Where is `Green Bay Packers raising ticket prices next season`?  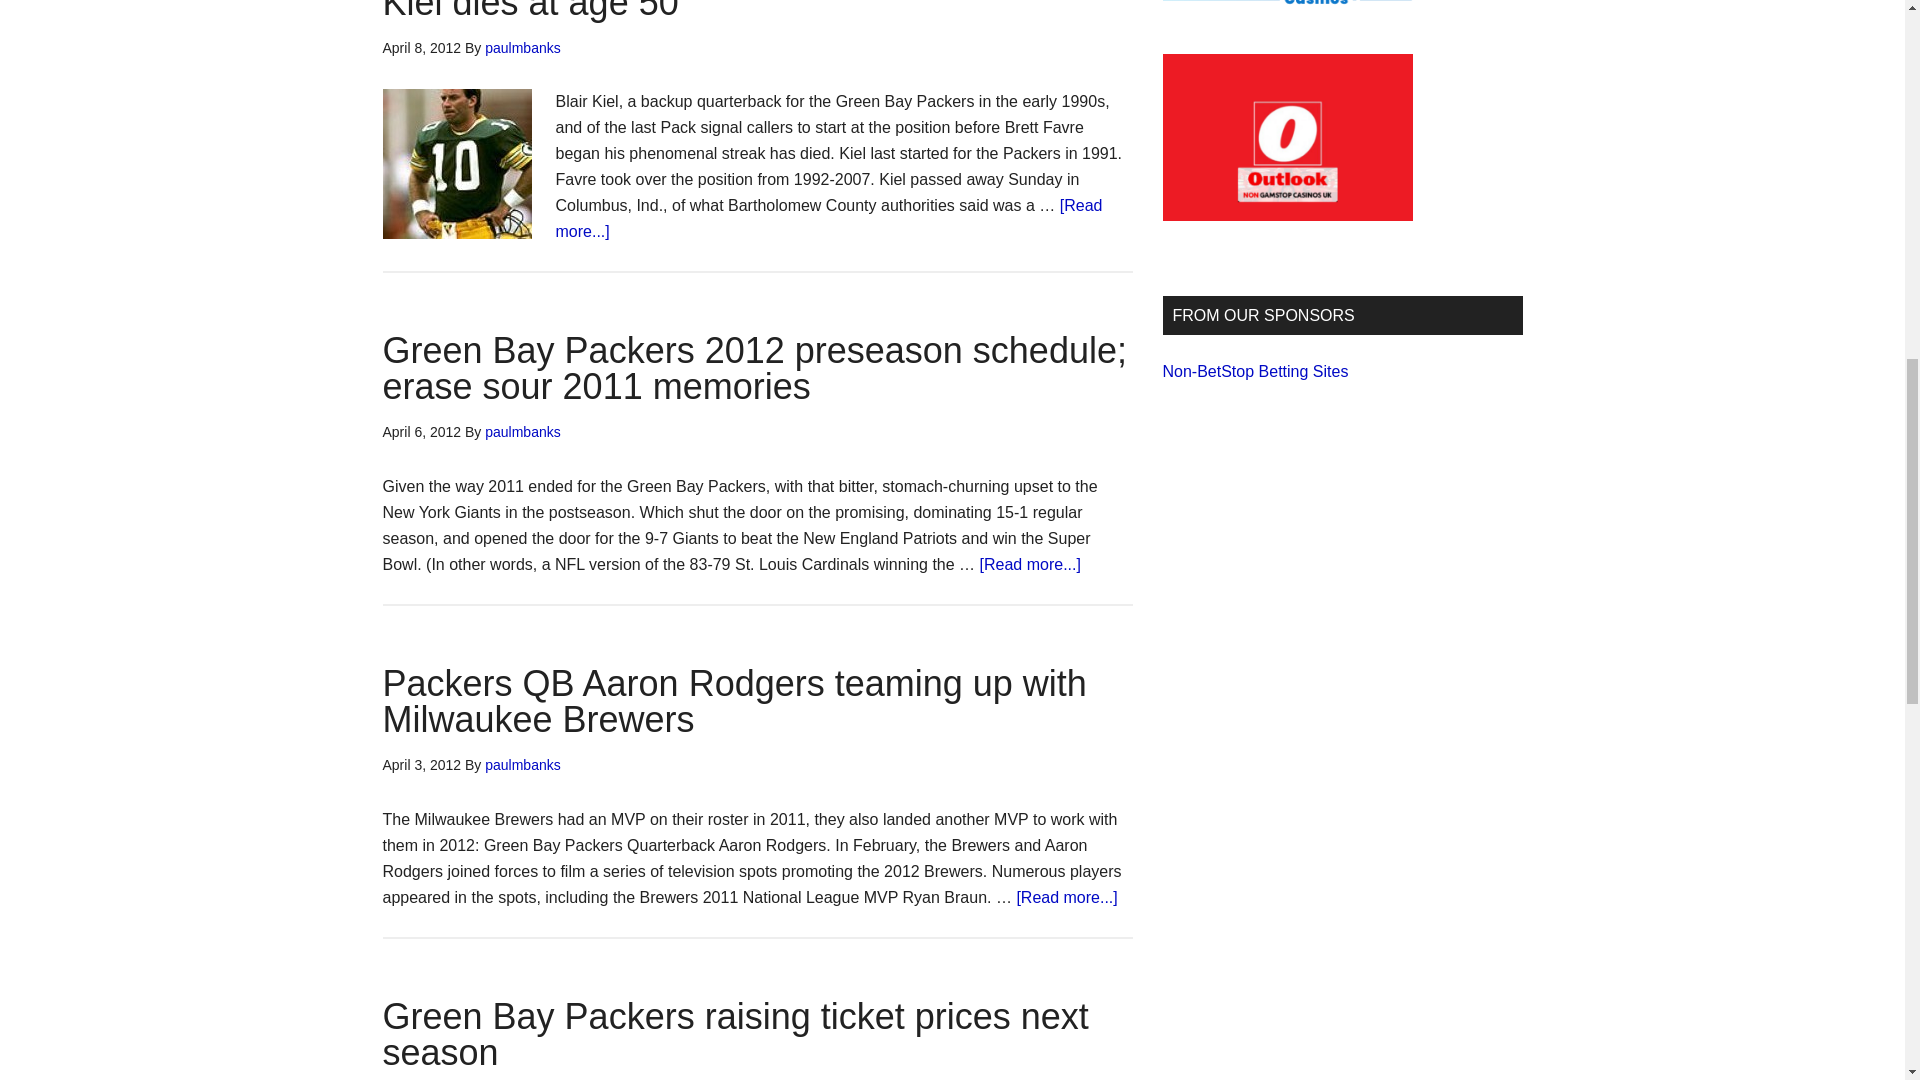 Green Bay Packers raising ticket prices next season is located at coordinates (735, 1034).